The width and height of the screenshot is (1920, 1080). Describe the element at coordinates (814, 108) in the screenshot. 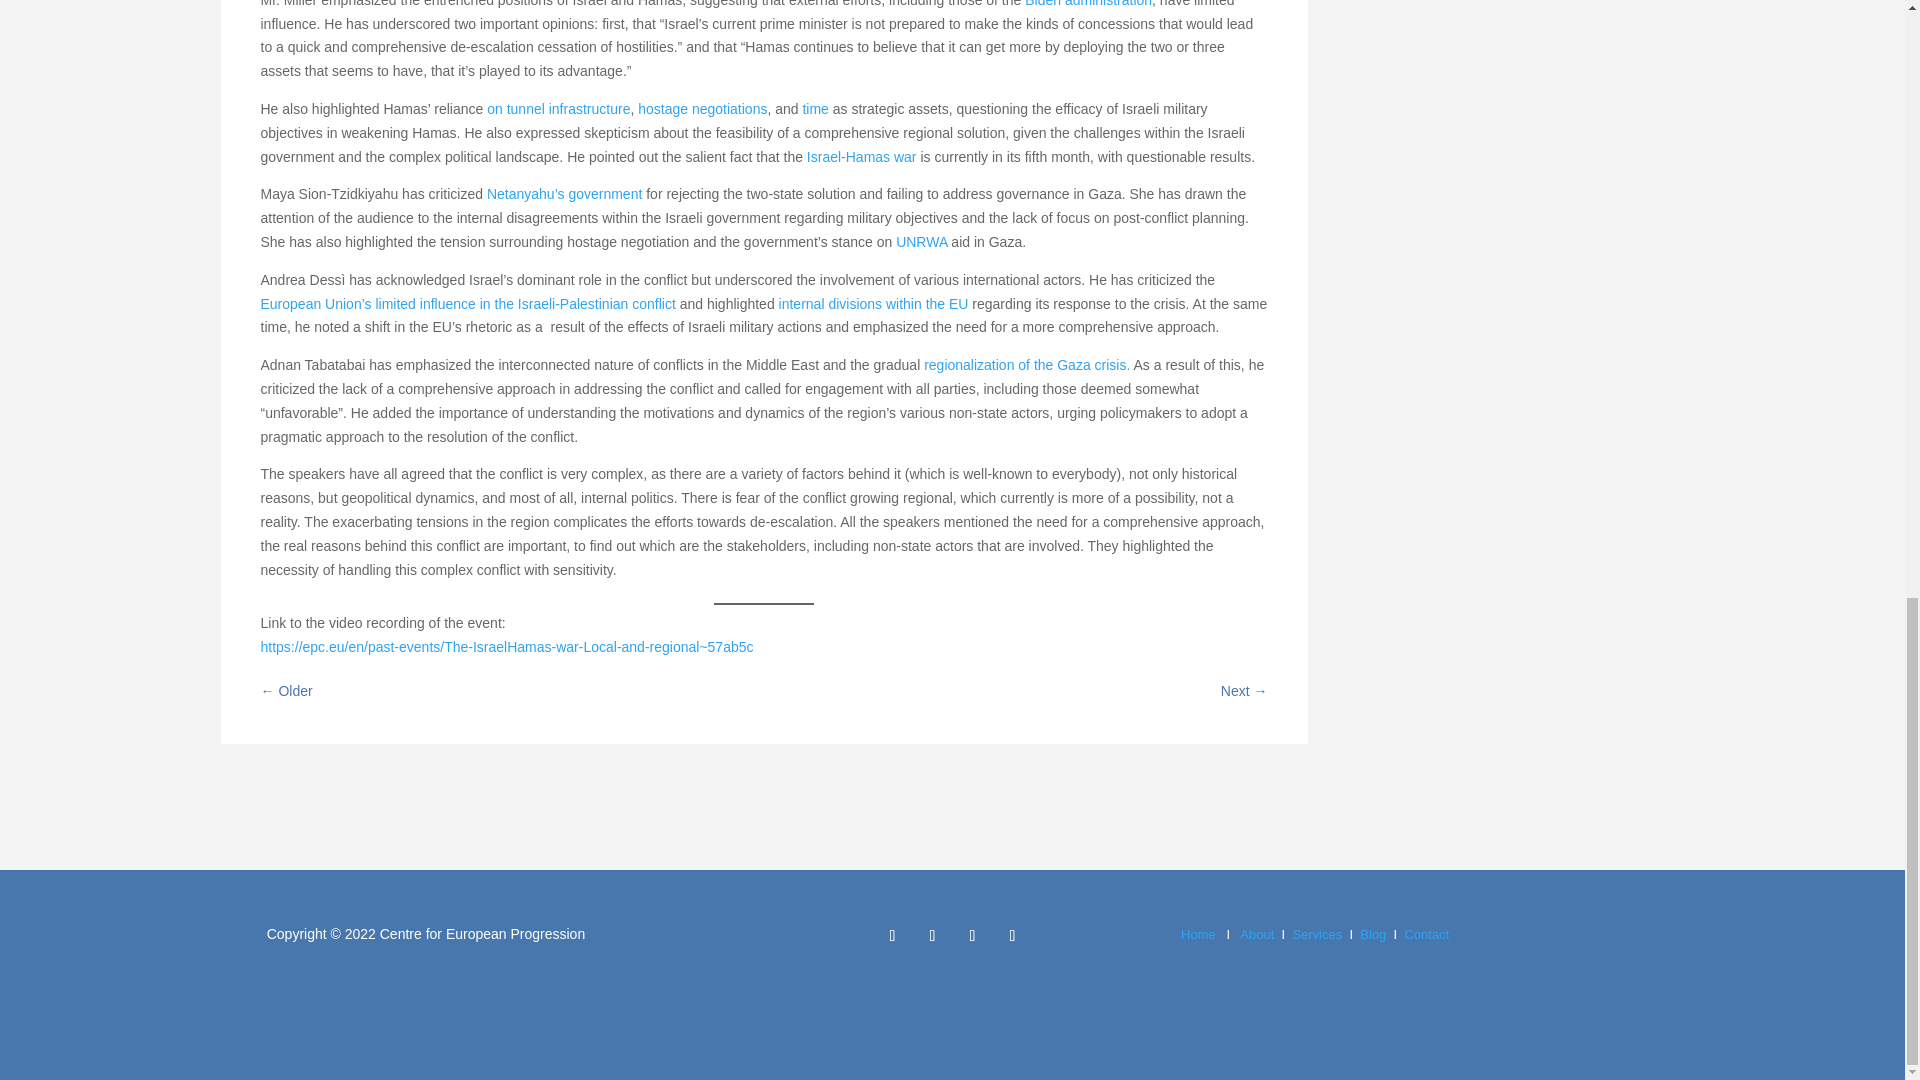

I see `time` at that location.